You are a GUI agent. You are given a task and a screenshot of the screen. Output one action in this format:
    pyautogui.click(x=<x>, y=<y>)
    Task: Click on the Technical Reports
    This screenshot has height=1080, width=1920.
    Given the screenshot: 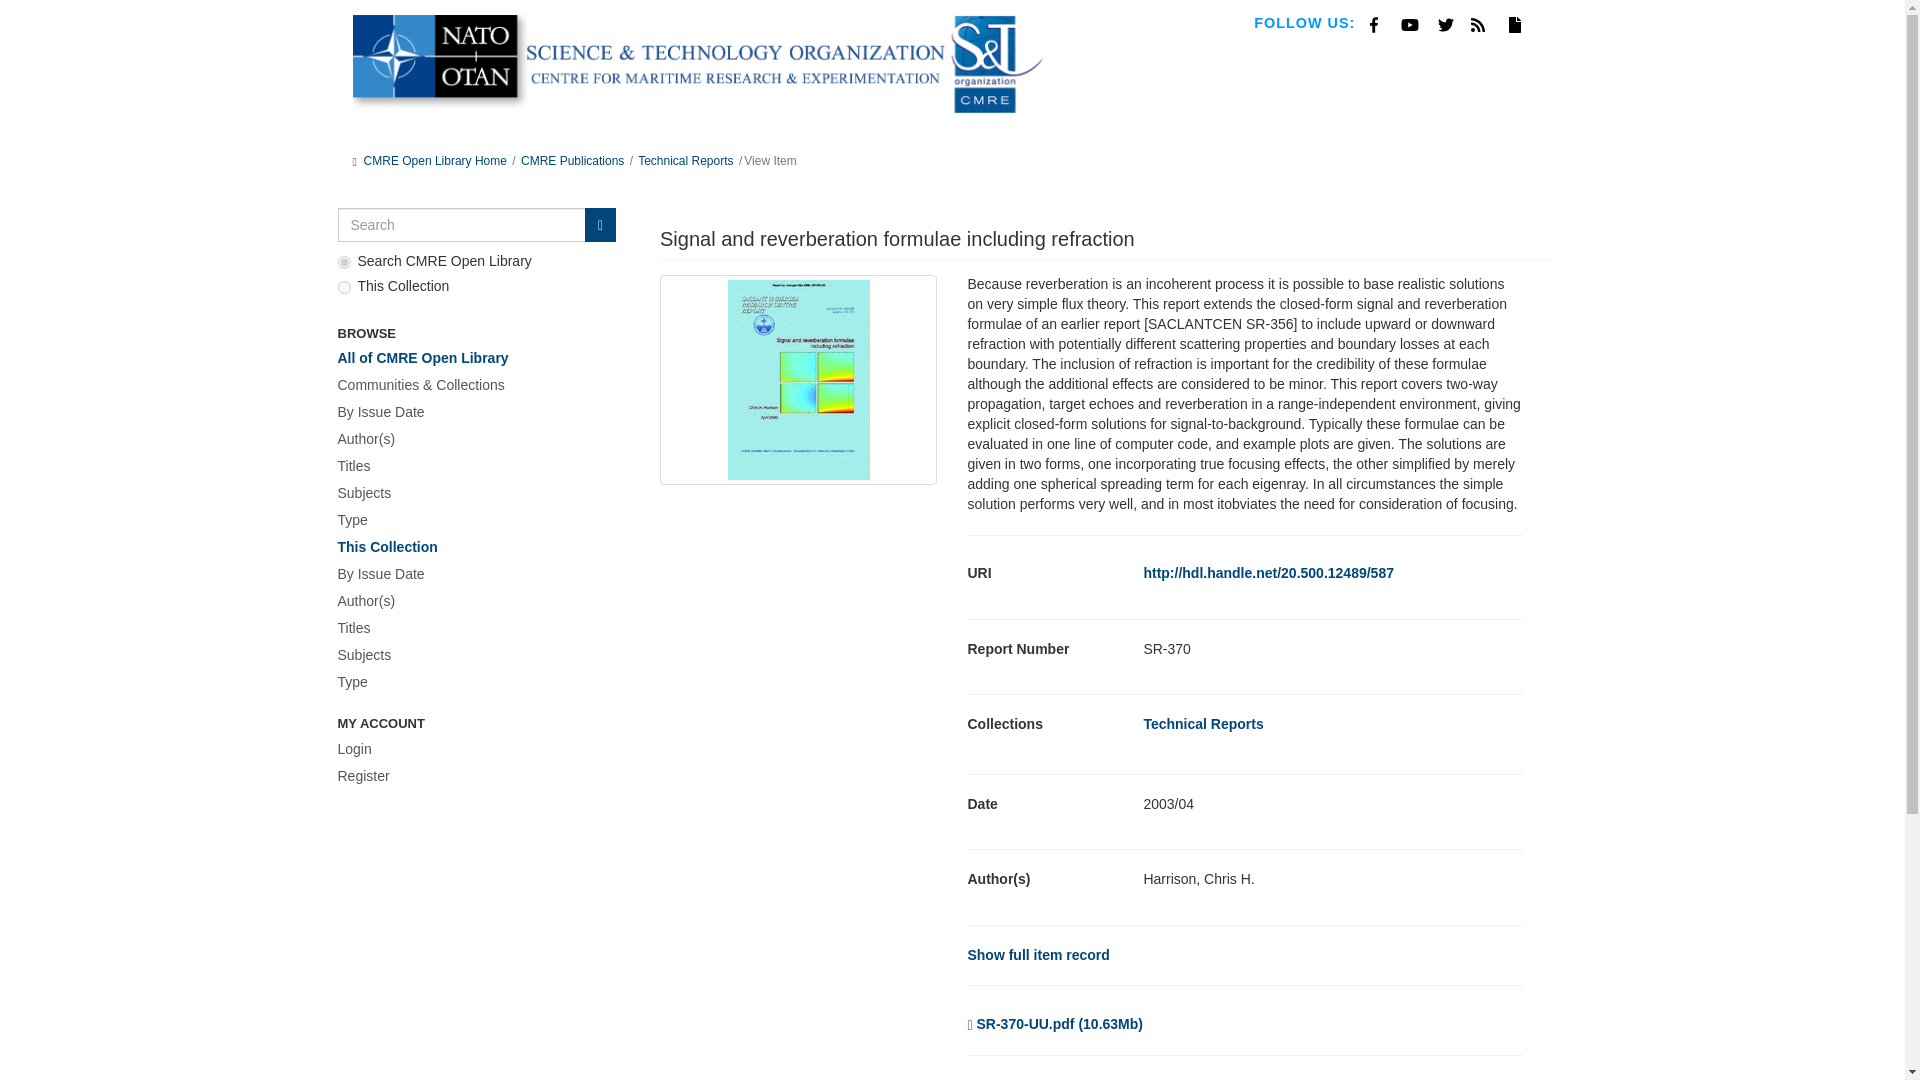 What is the action you would take?
    pyautogui.click(x=1202, y=724)
    